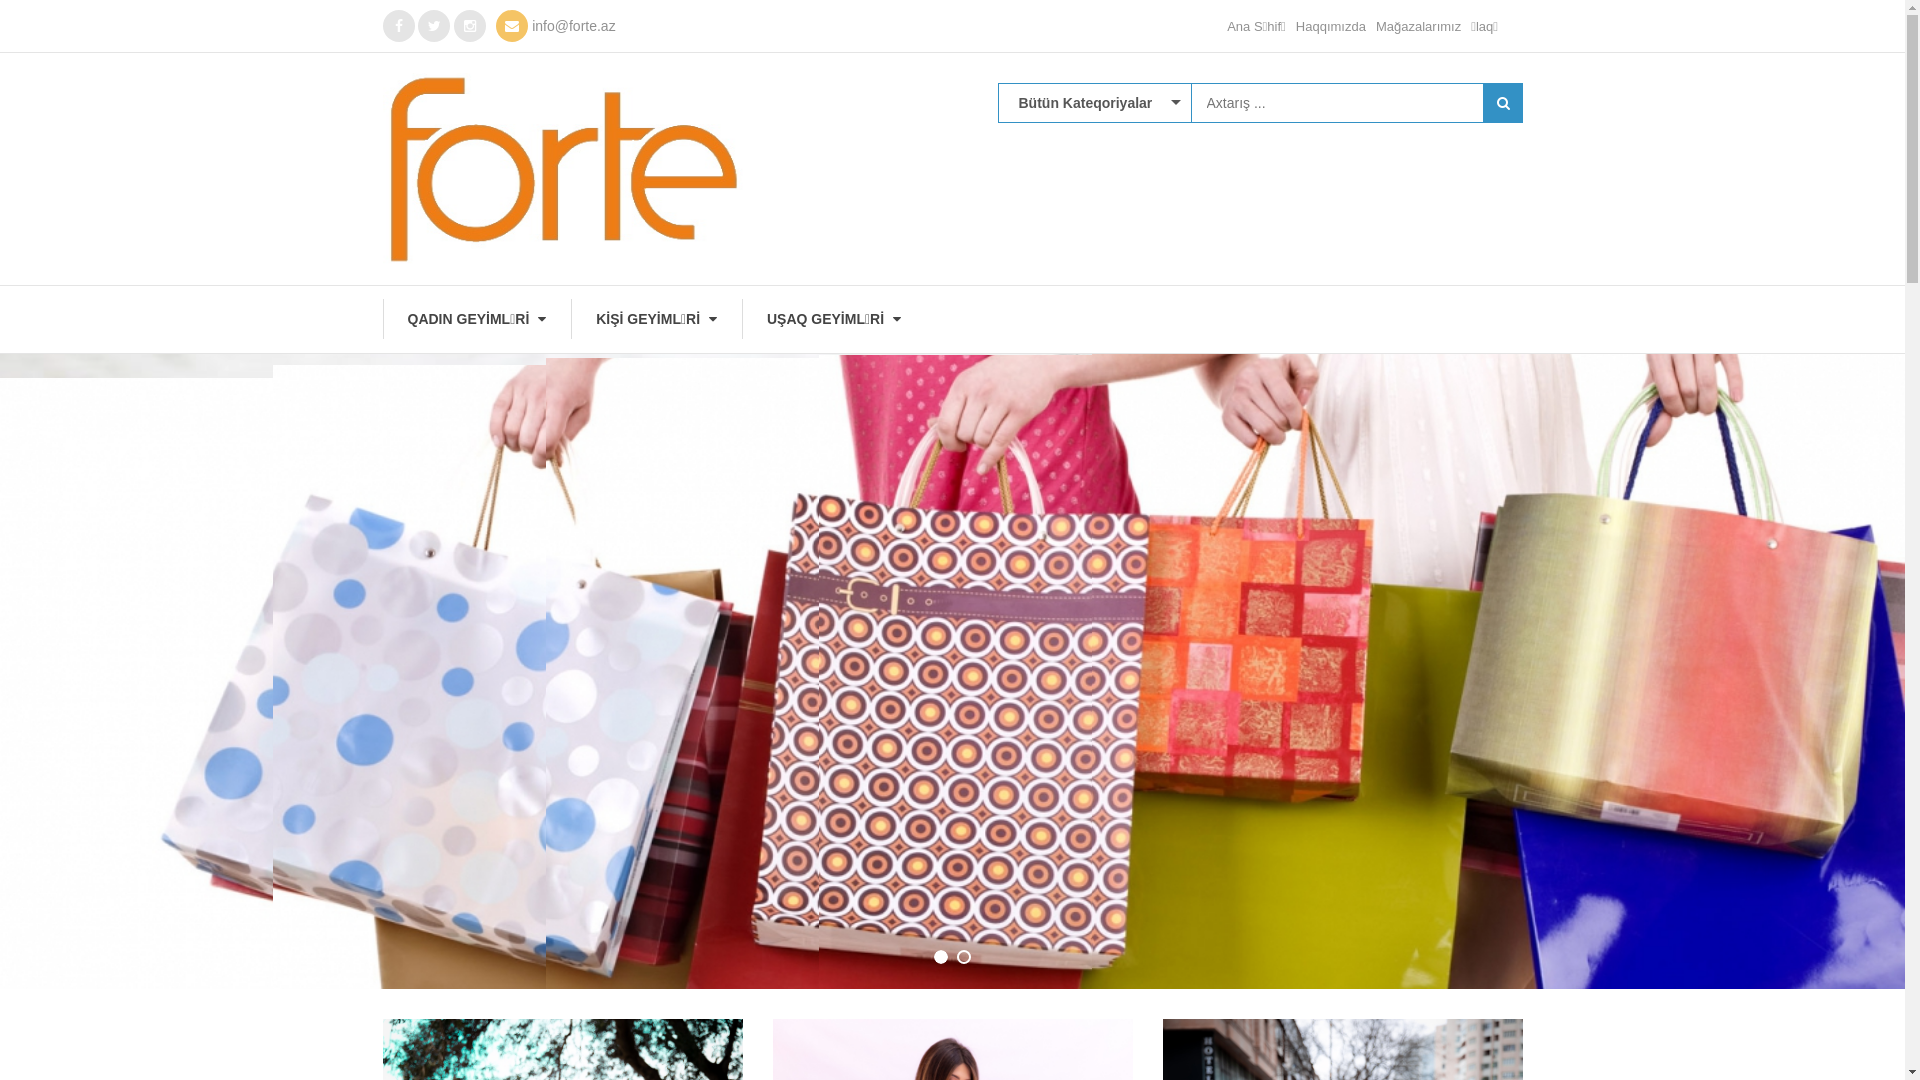 The height and width of the screenshot is (1080, 1920). What do you see at coordinates (1098, 1001) in the screenshot?
I see `42` at bounding box center [1098, 1001].